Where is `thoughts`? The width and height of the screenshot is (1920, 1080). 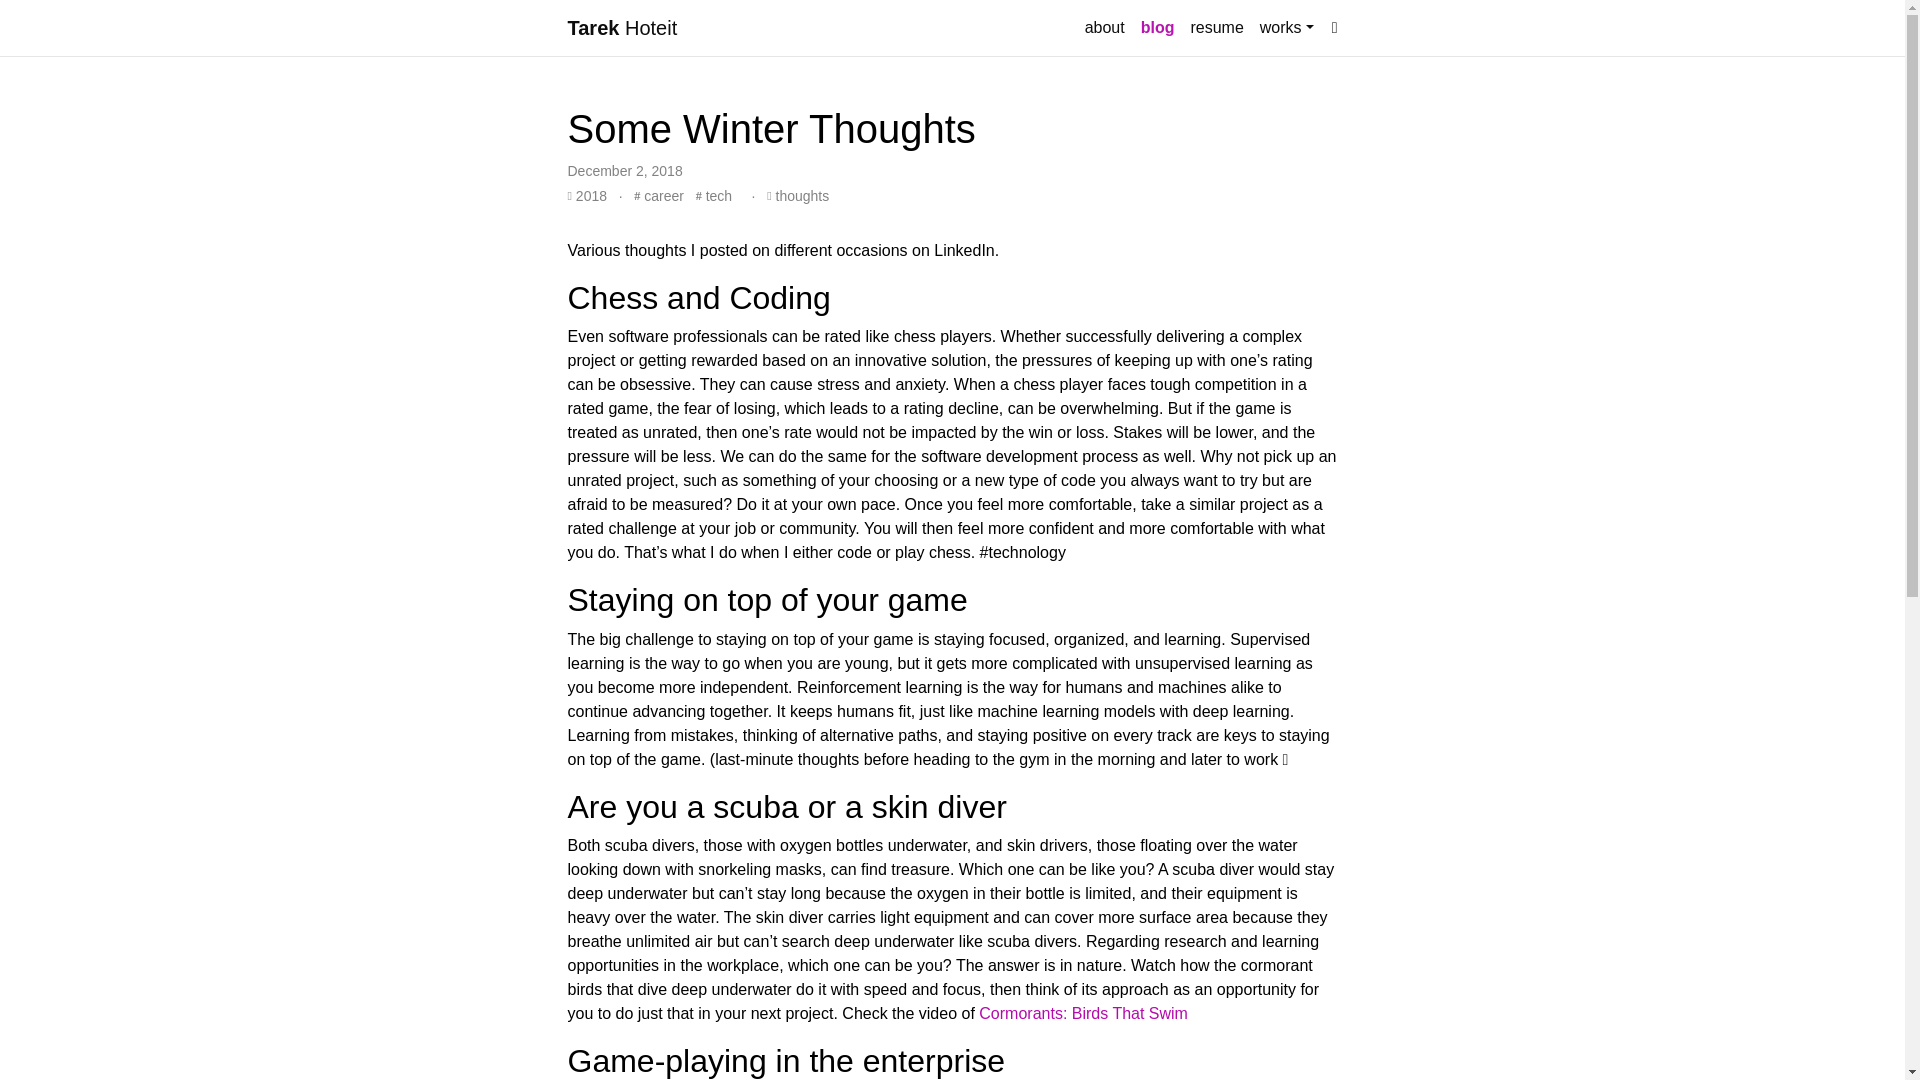
thoughts is located at coordinates (798, 196).